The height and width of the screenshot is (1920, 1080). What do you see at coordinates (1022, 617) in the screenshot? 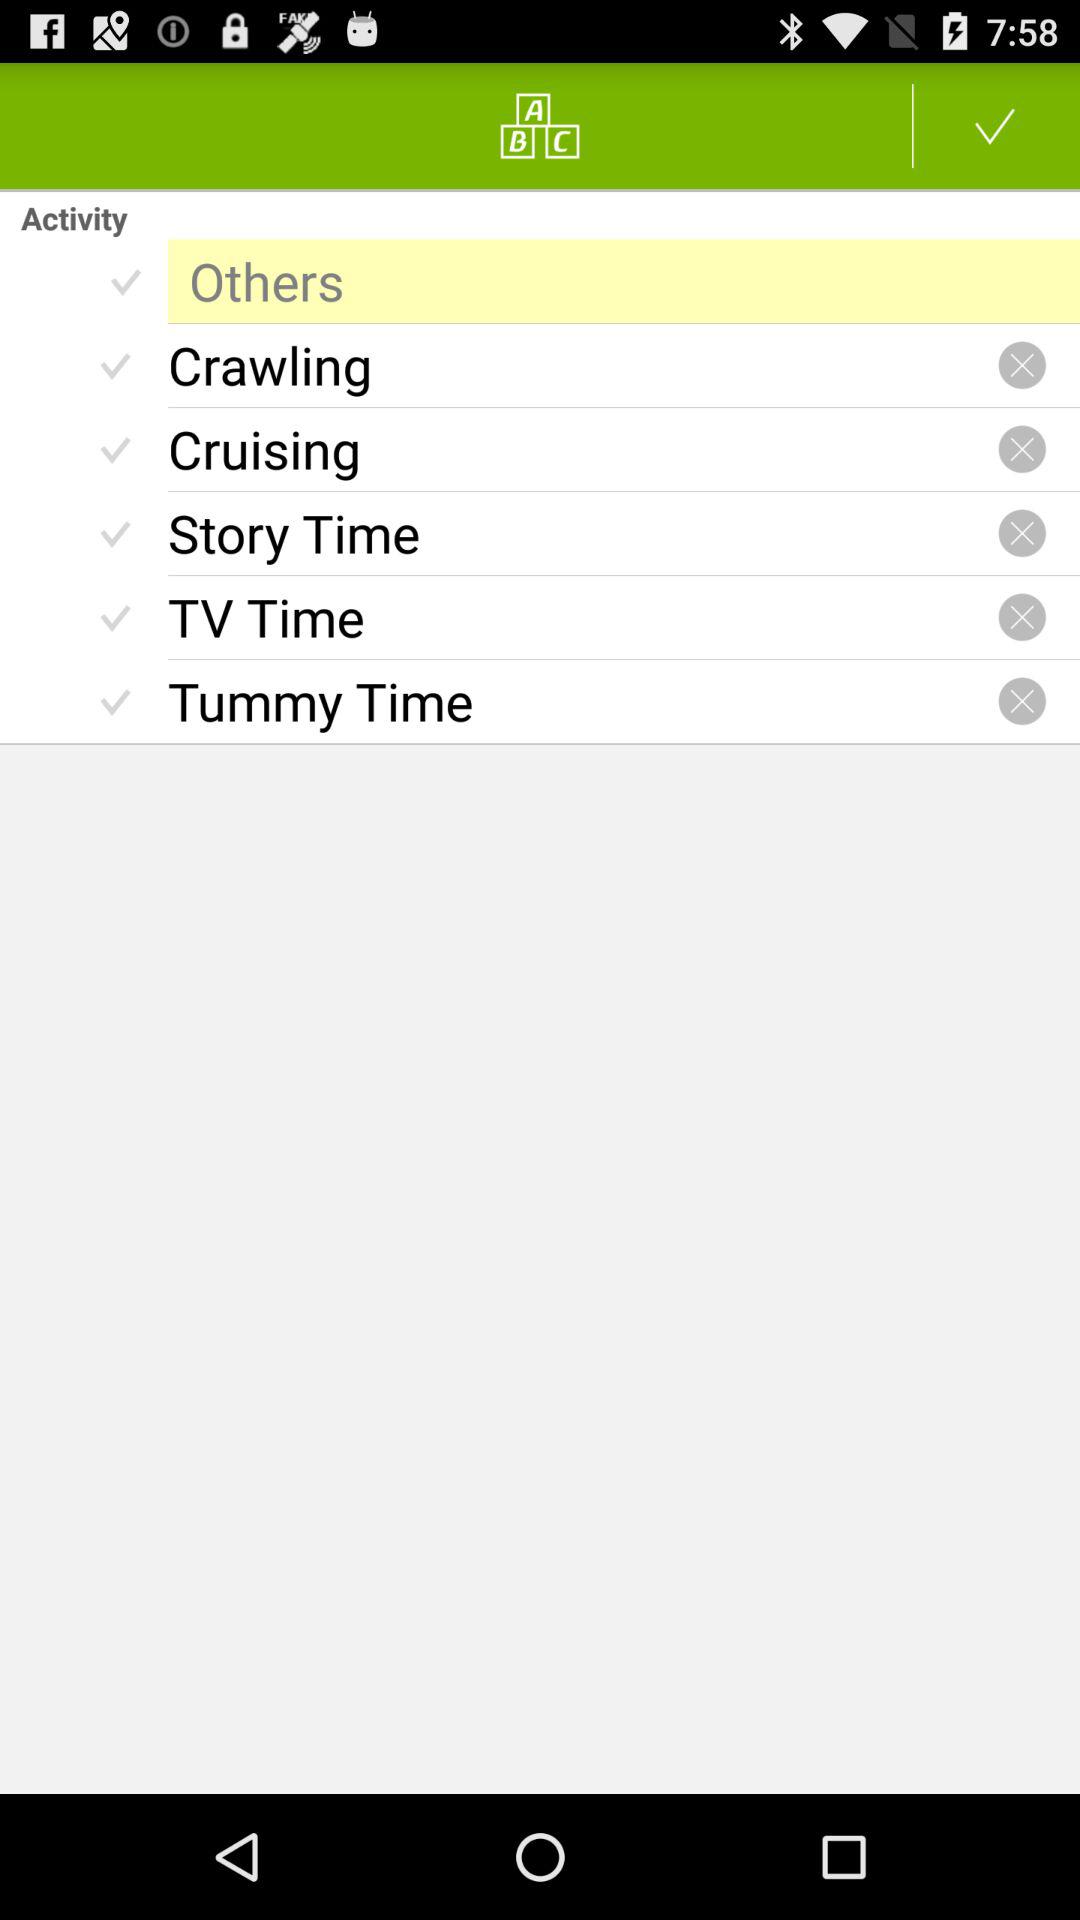
I see `clear activity` at bounding box center [1022, 617].